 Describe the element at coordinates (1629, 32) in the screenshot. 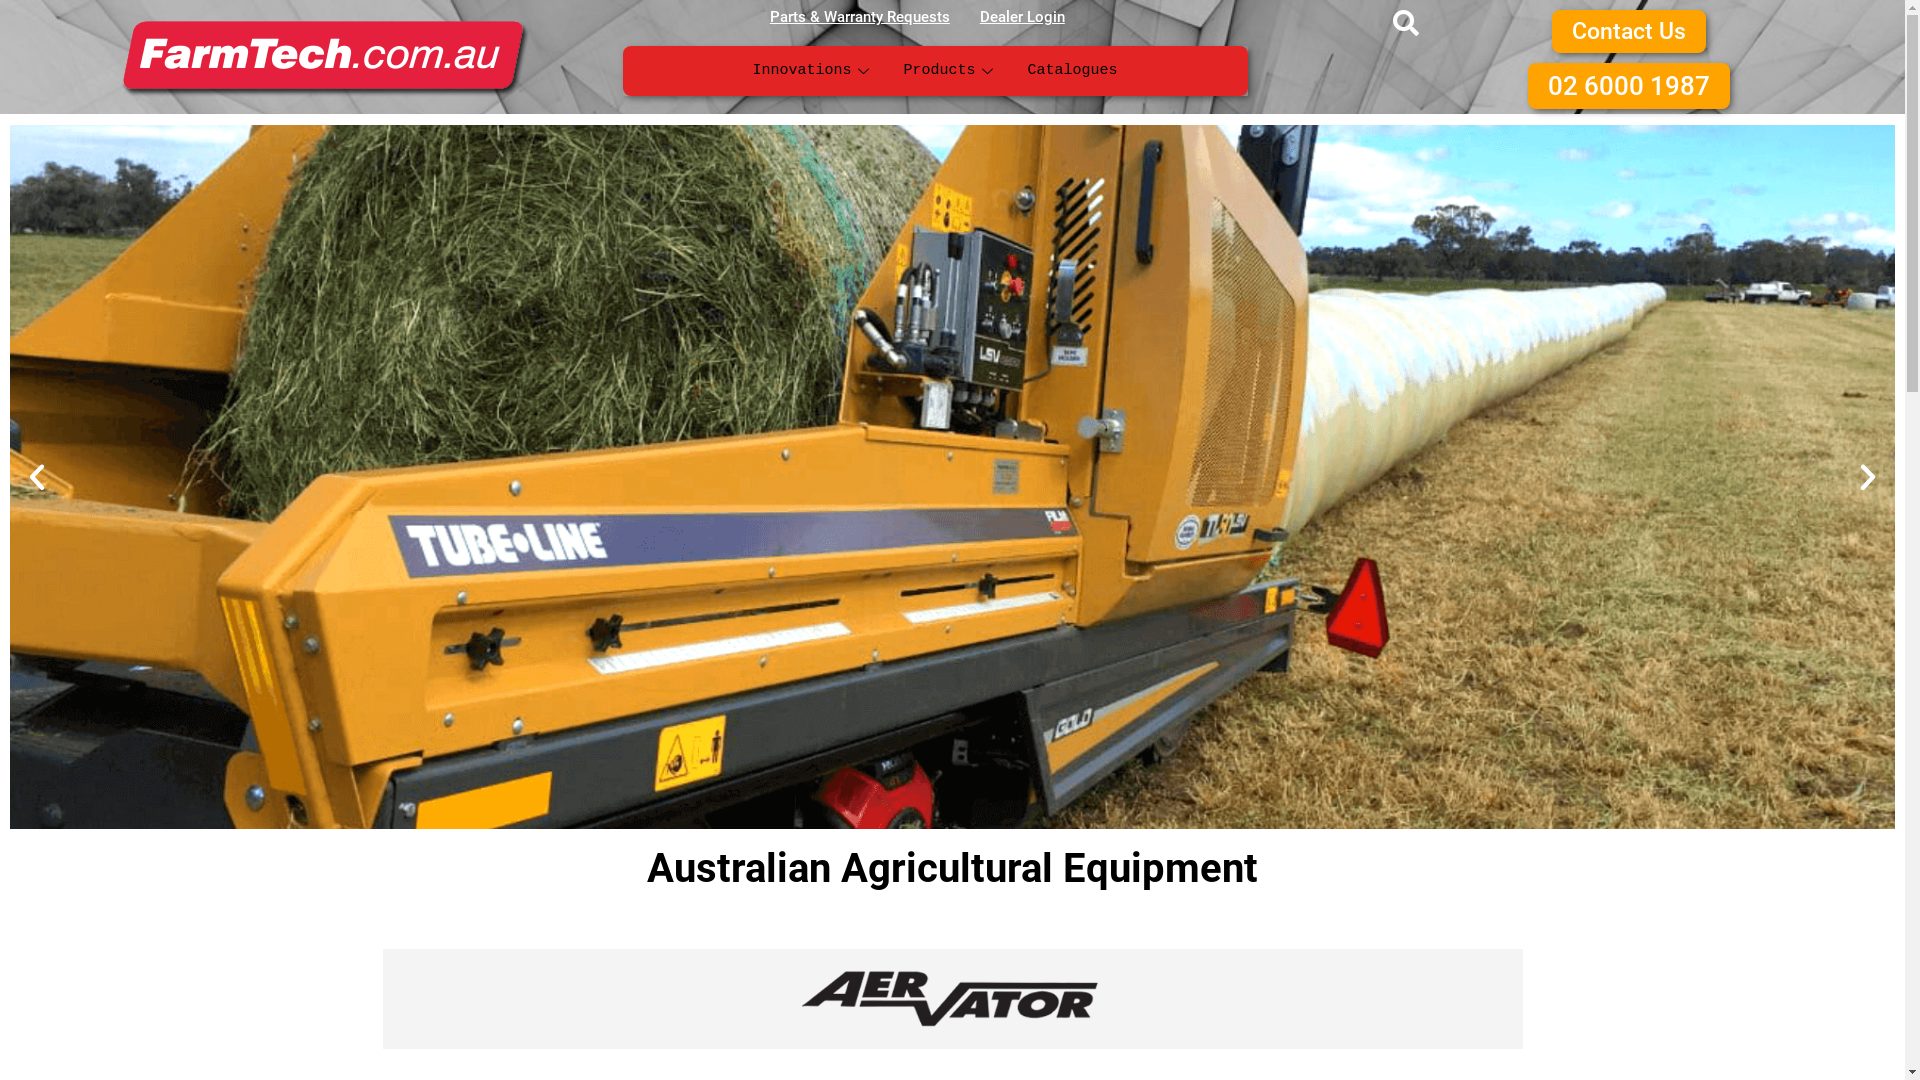

I see `Contact Us` at that location.